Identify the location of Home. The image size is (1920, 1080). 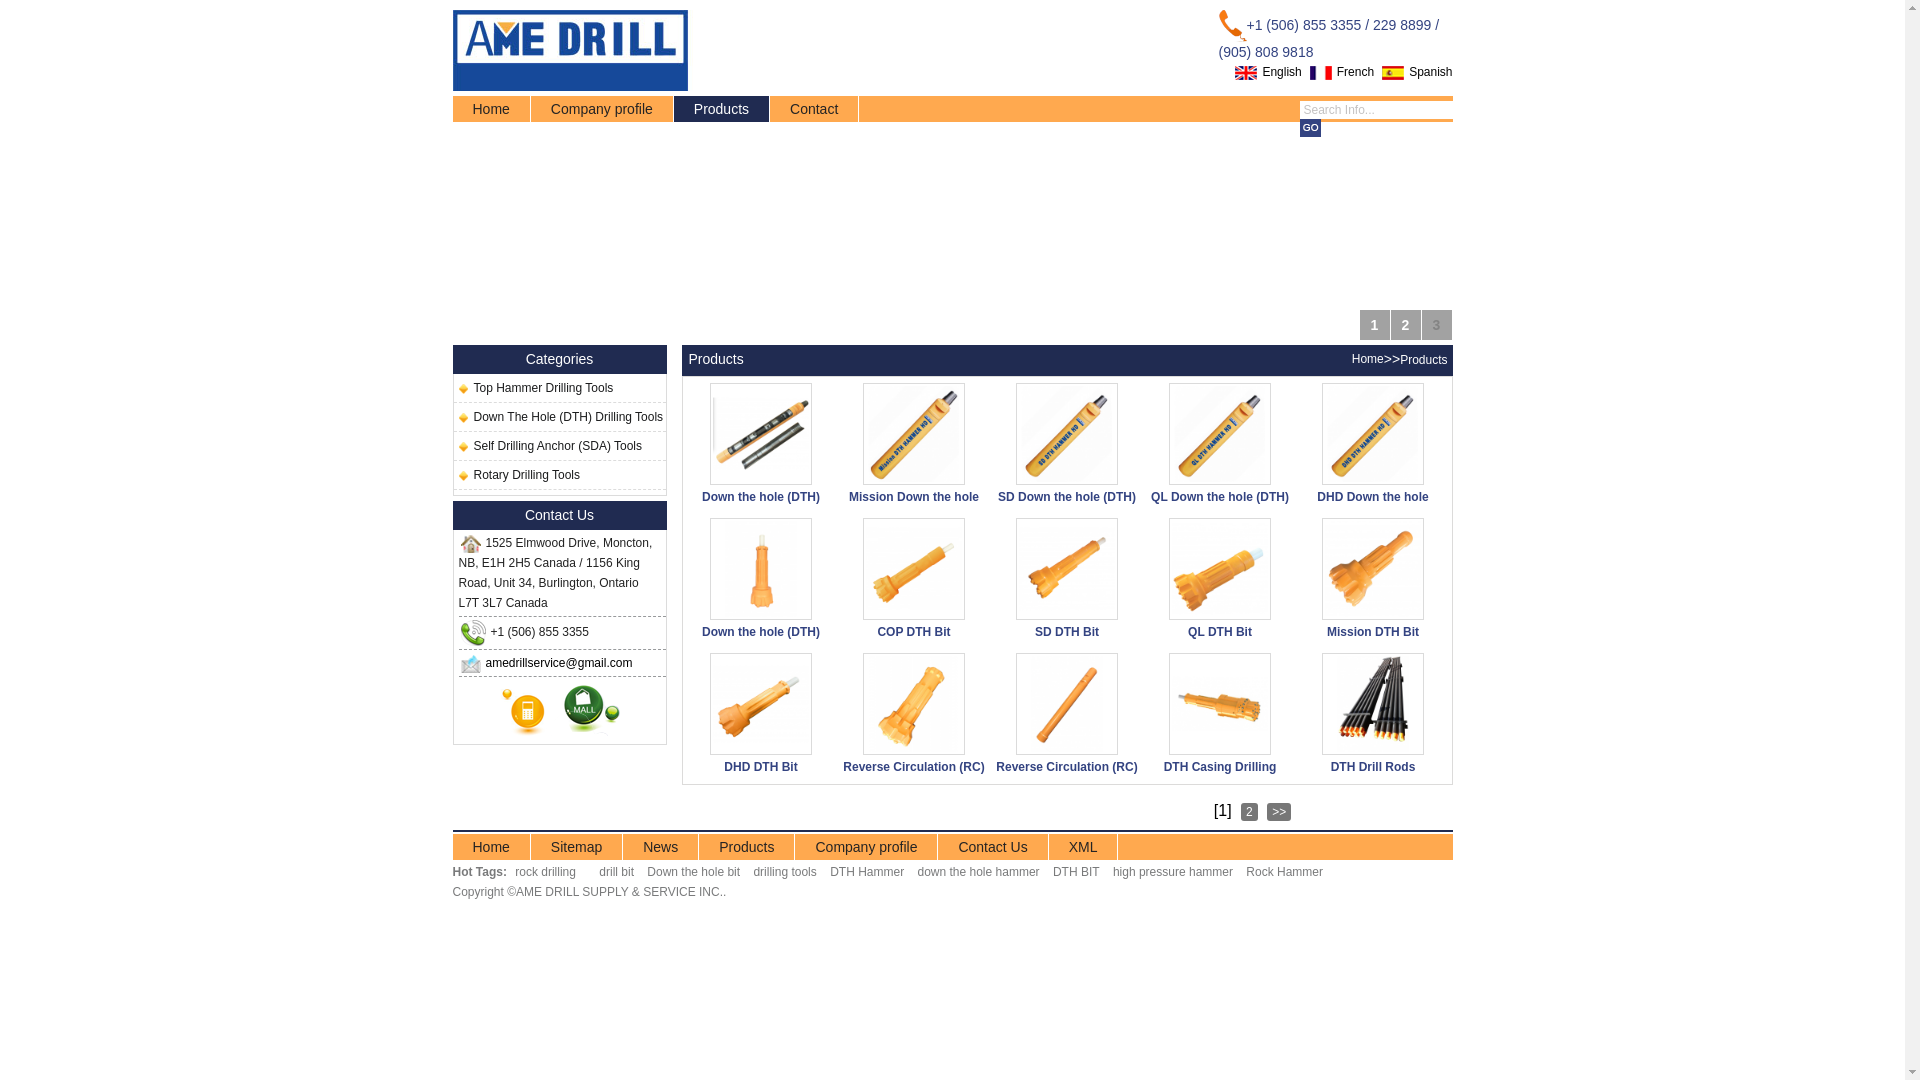
(490, 847).